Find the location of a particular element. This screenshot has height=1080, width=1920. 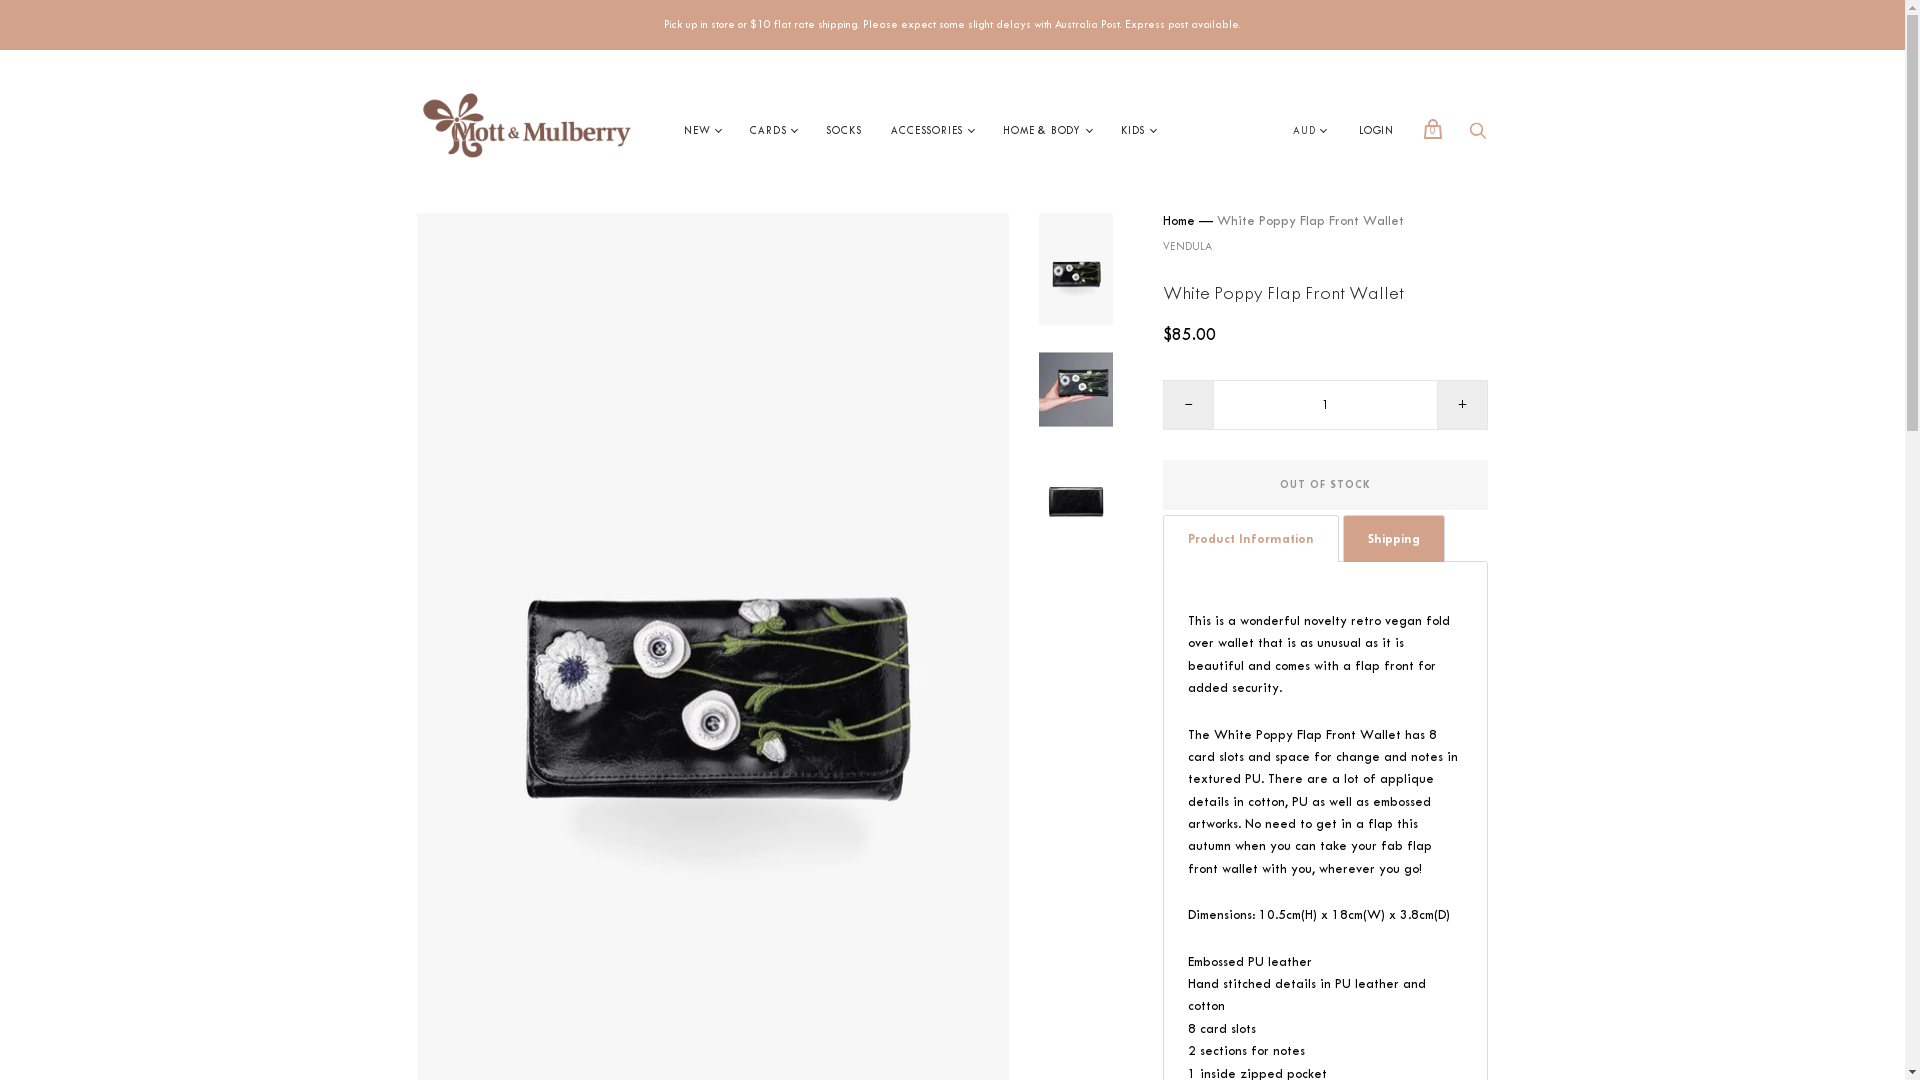

LOGIN is located at coordinates (1376, 132).